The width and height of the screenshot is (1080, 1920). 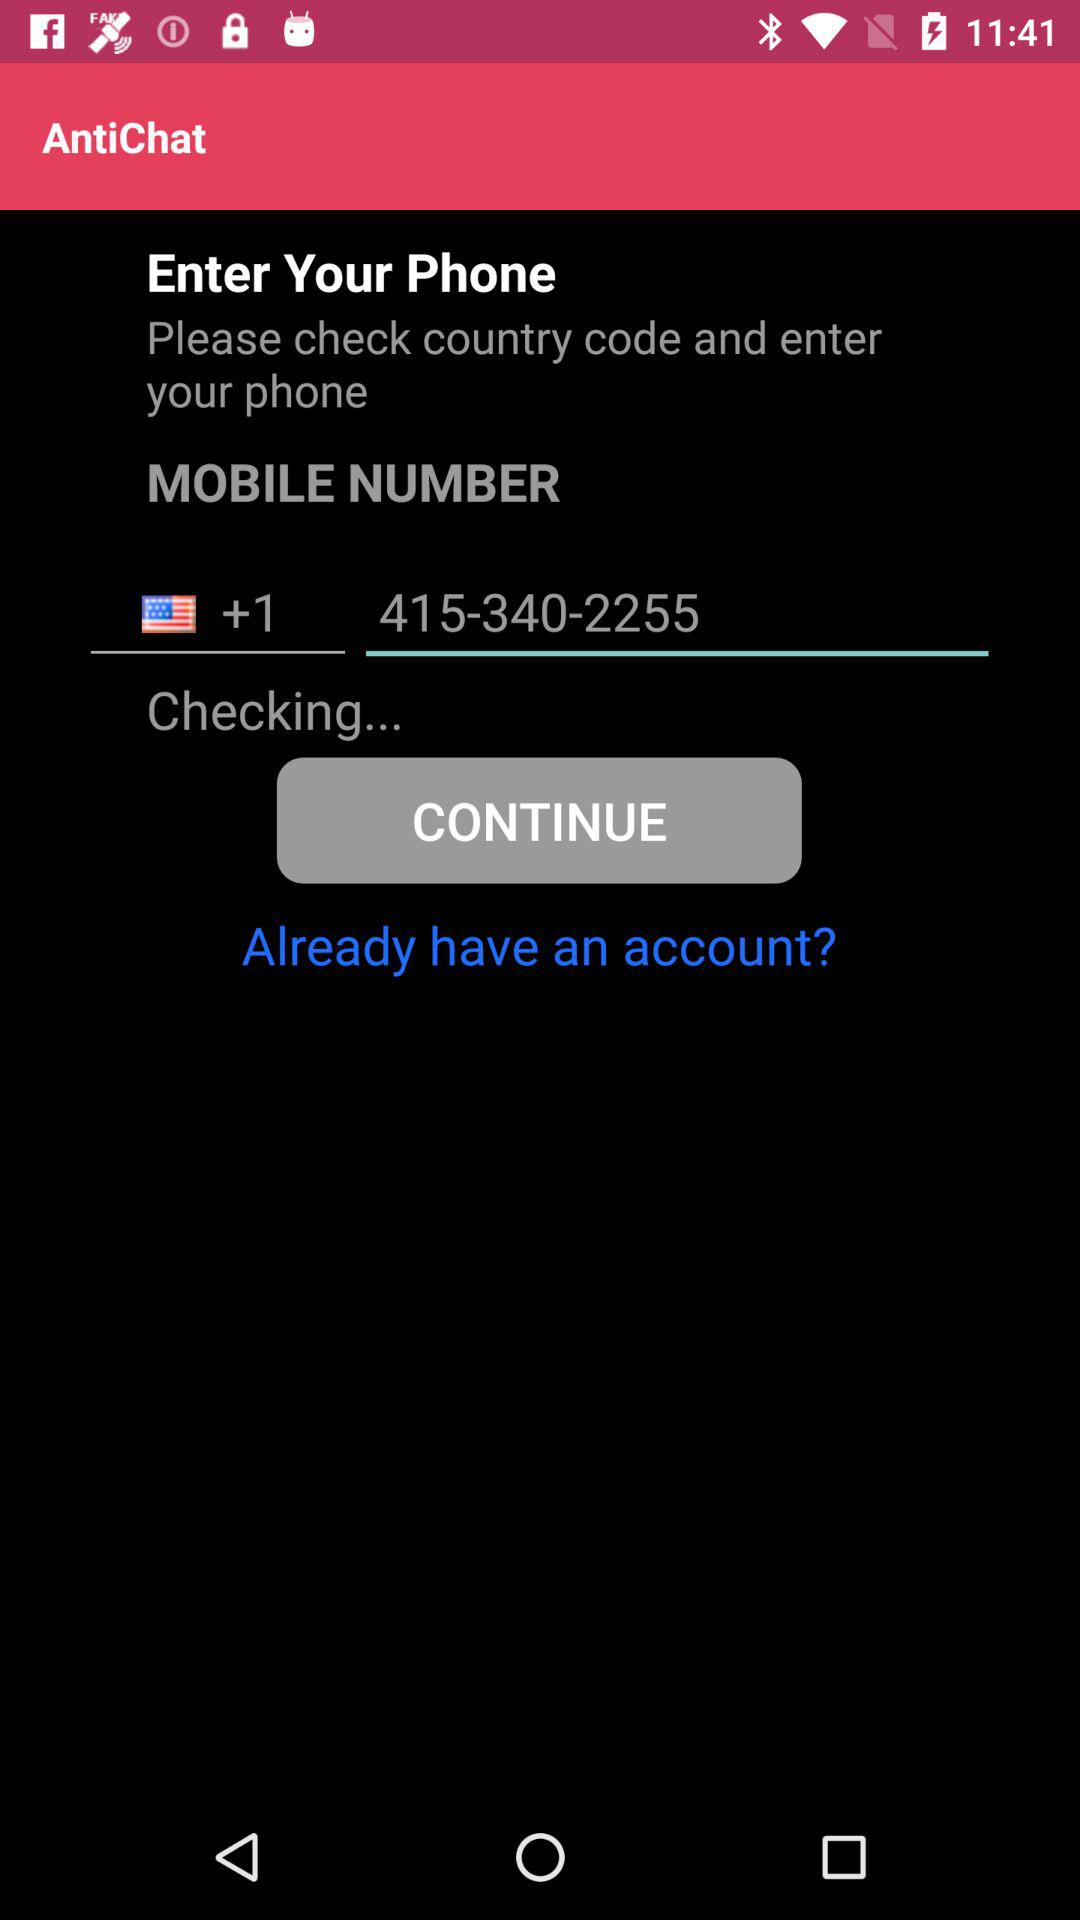 I want to click on open the item below the continue item, so click(x=538, y=944).